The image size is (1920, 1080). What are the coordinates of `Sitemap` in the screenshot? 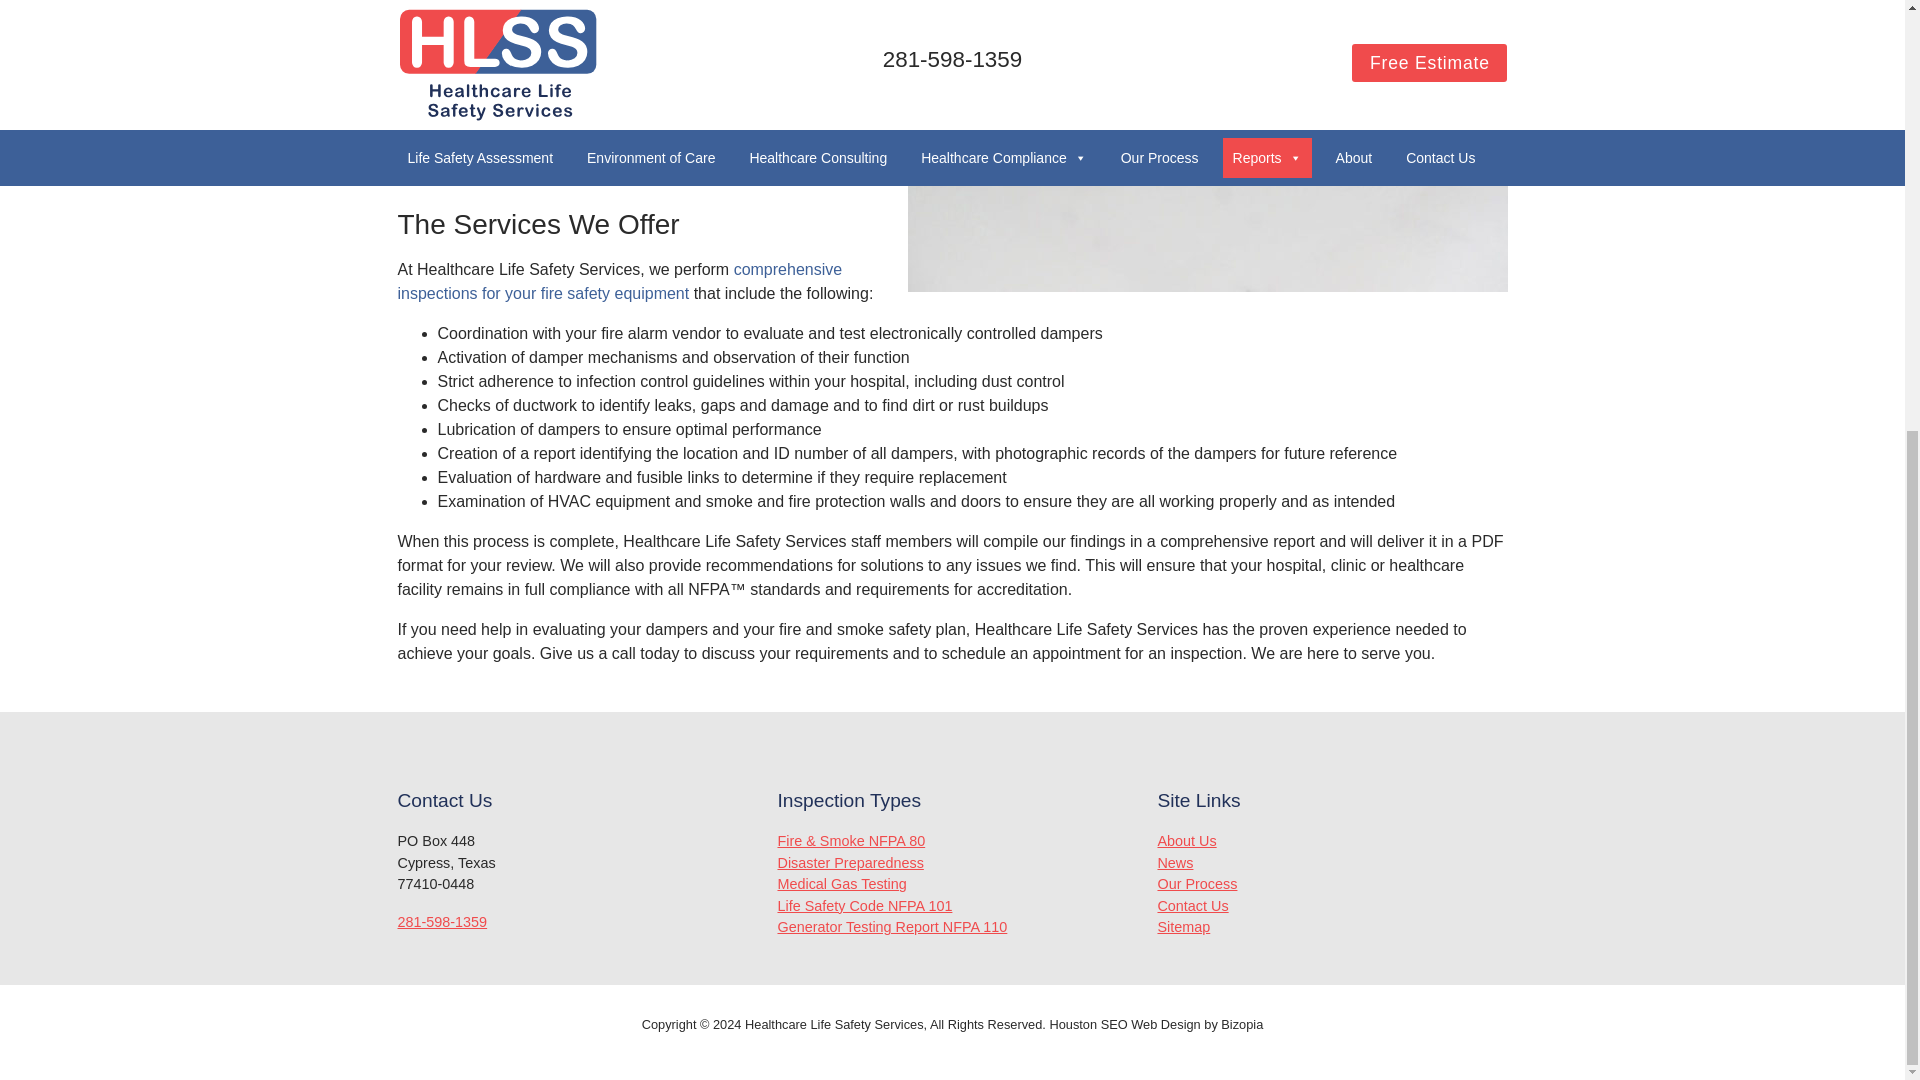 It's located at (1183, 927).